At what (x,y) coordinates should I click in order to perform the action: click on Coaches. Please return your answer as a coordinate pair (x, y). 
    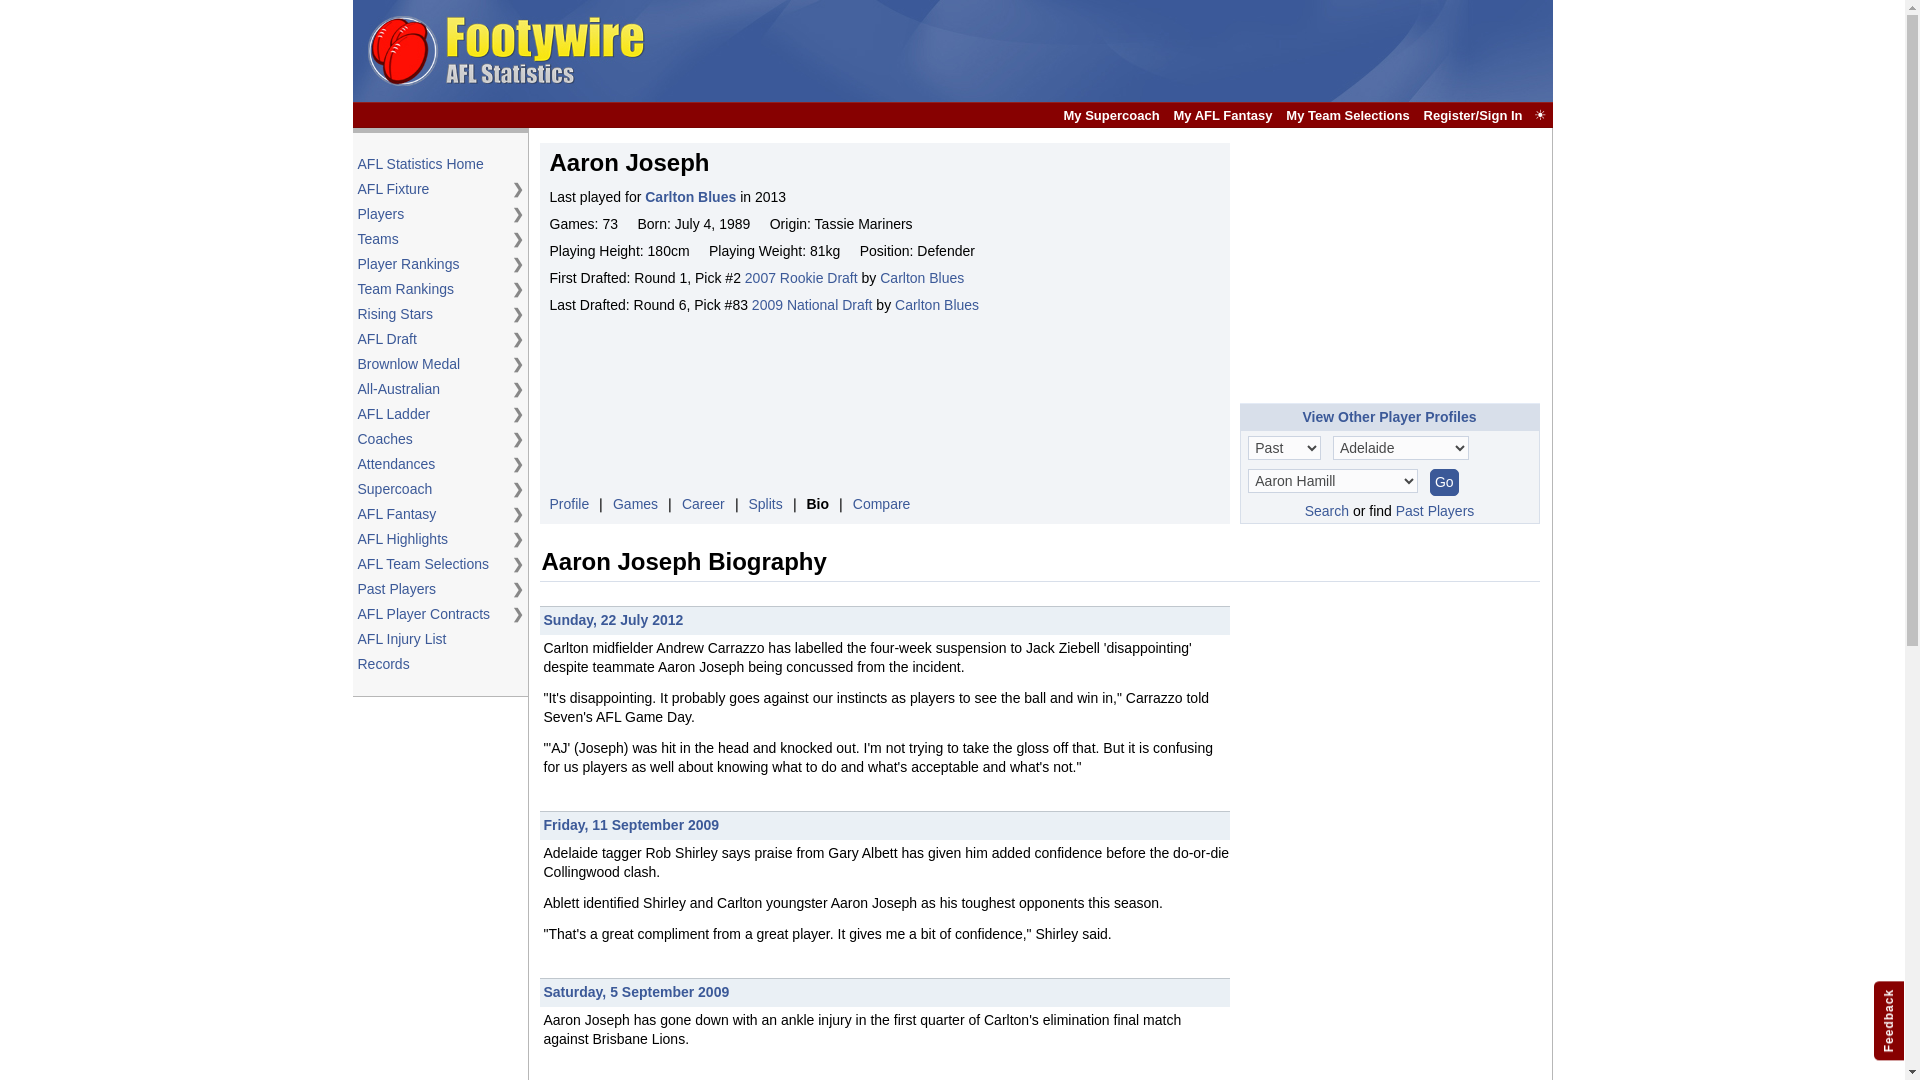
    Looking at the image, I should click on (430, 439).